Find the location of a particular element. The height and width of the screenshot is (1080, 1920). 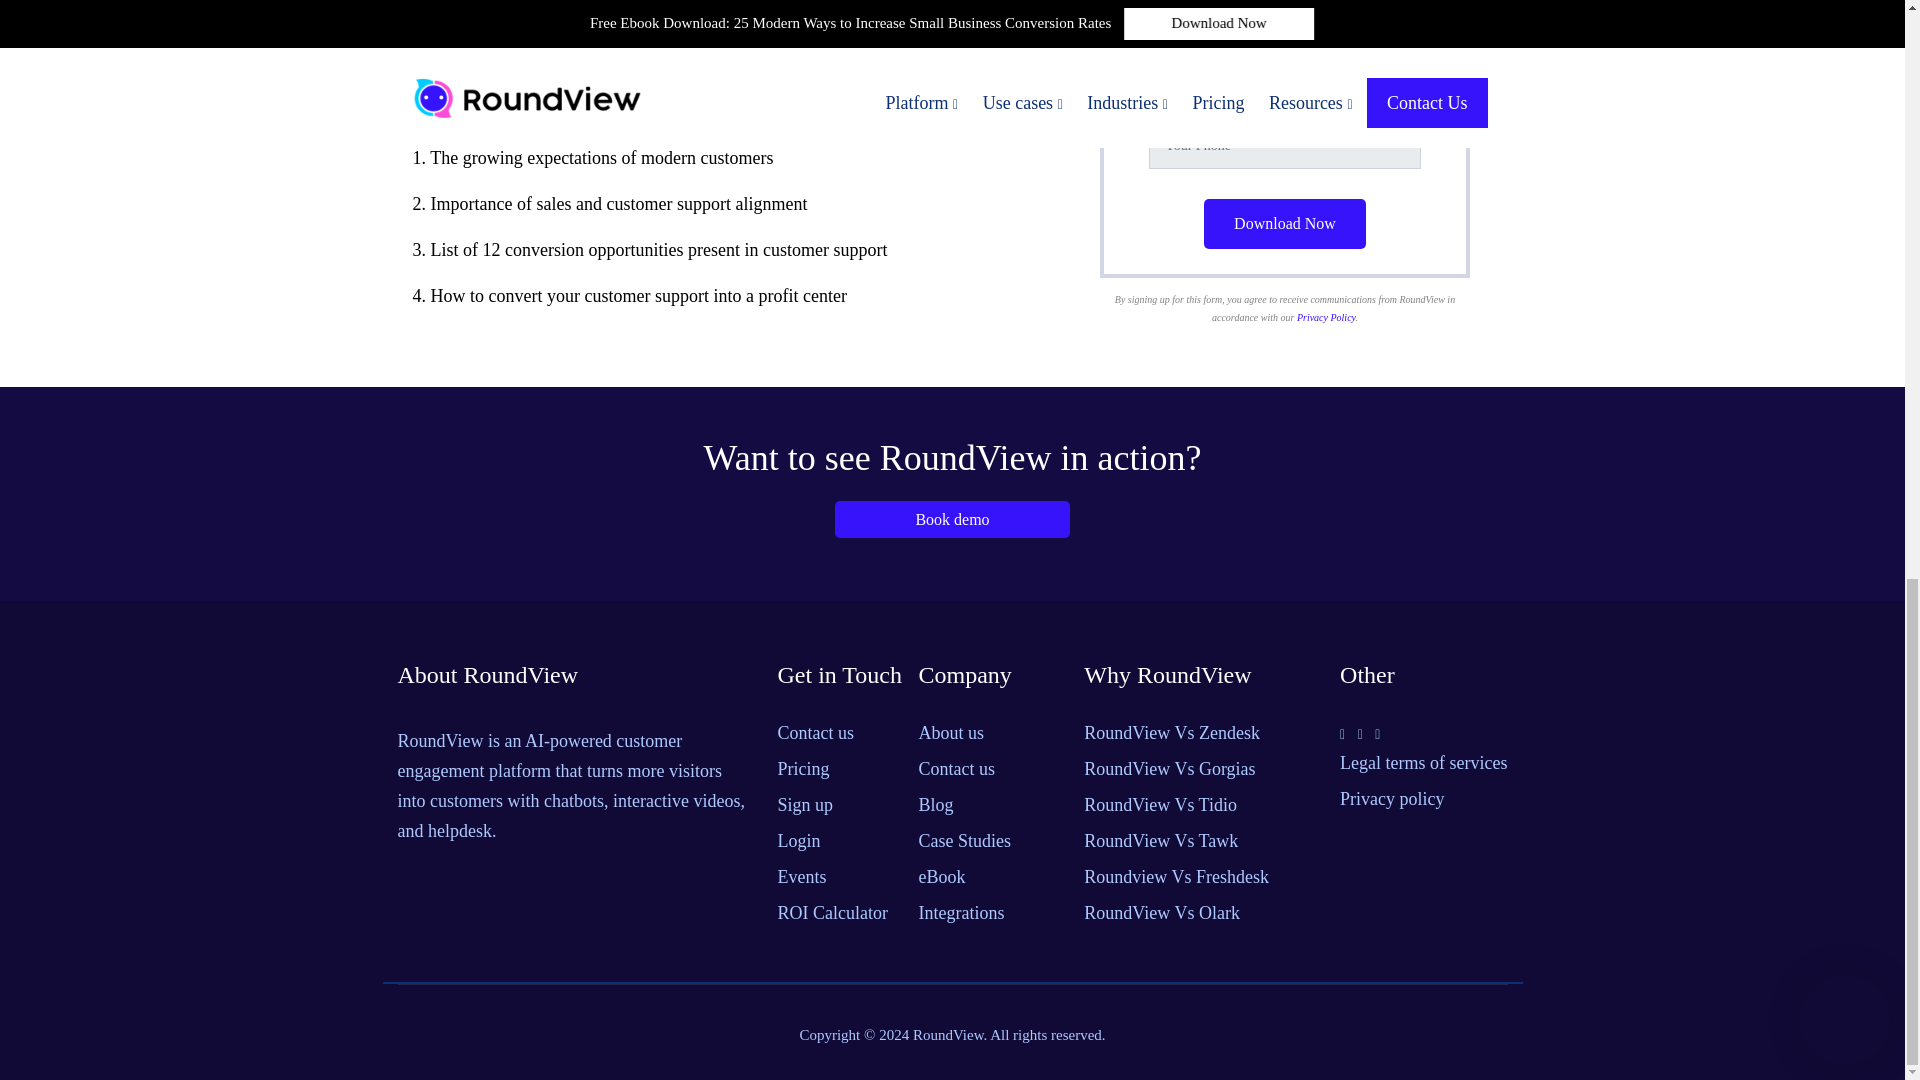

Contact us is located at coordinates (840, 736).